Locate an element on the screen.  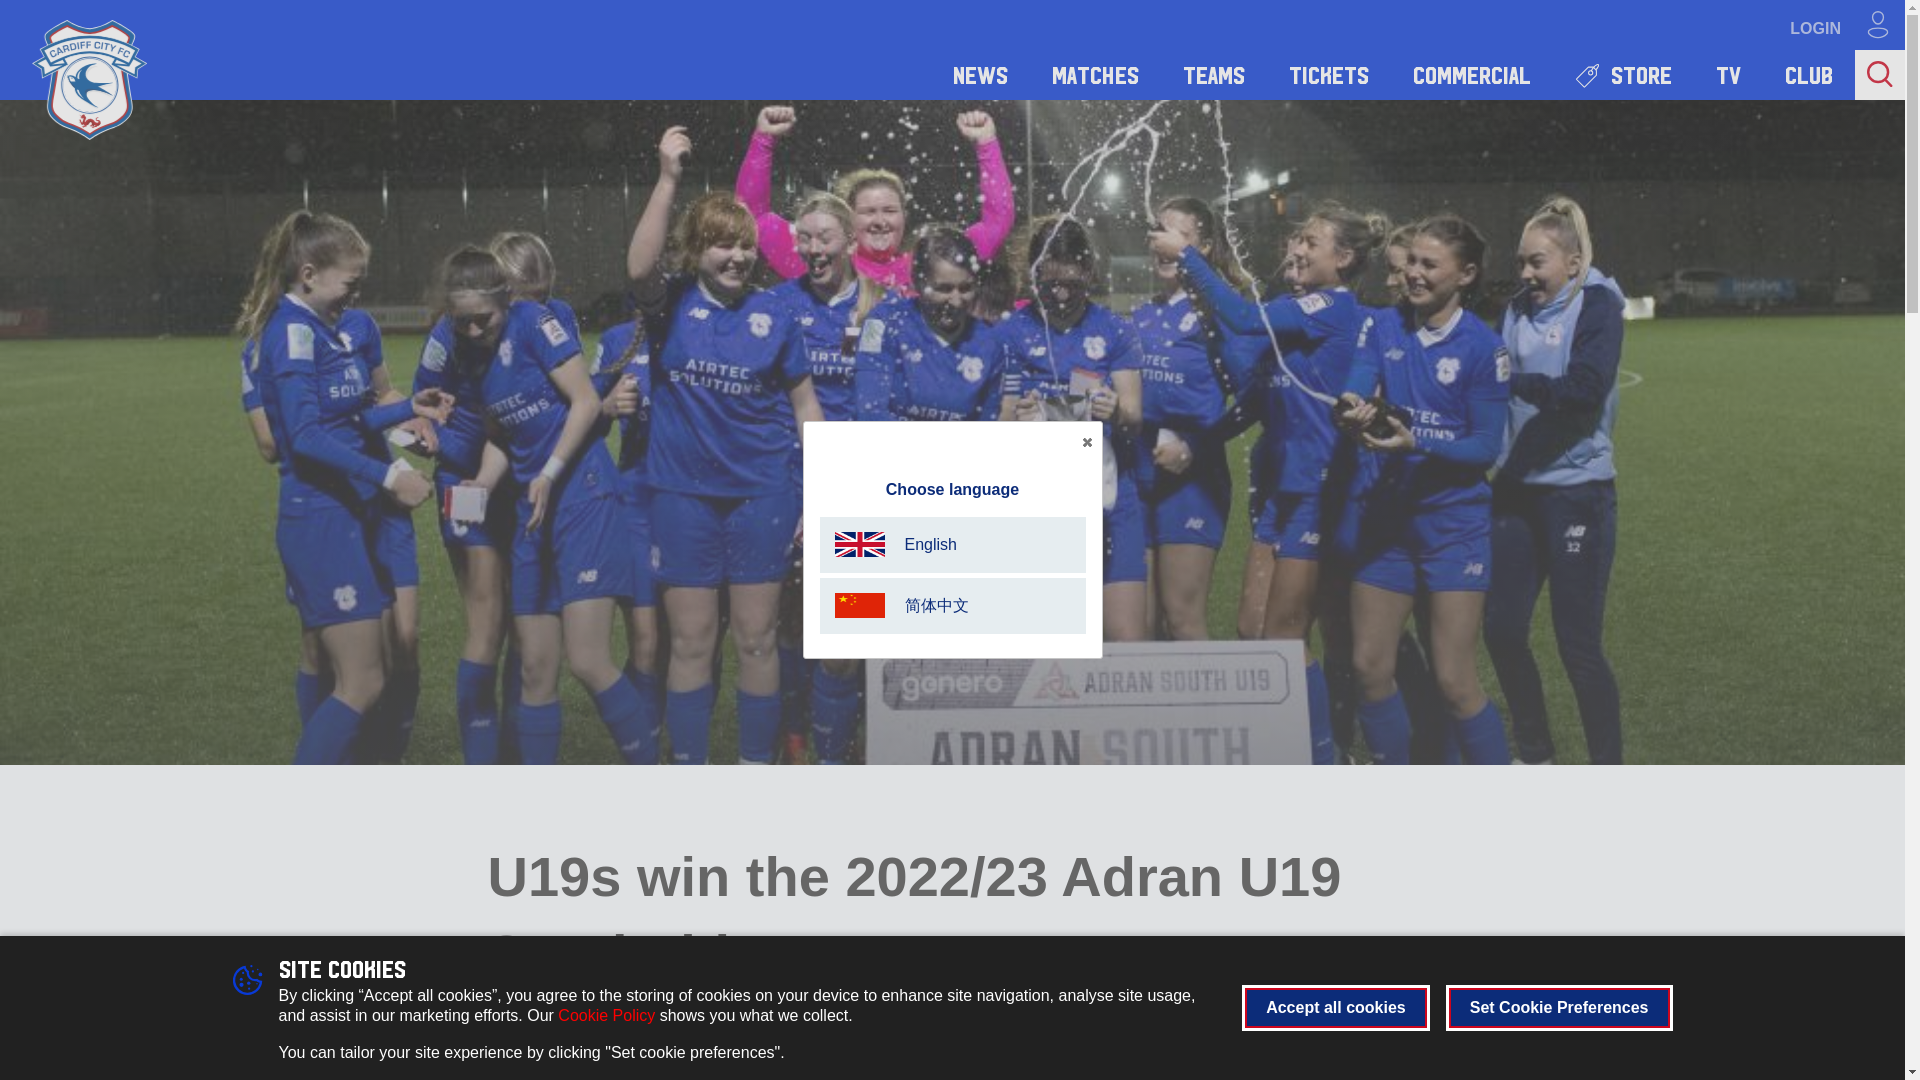
MATCHES is located at coordinates (1095, 74).